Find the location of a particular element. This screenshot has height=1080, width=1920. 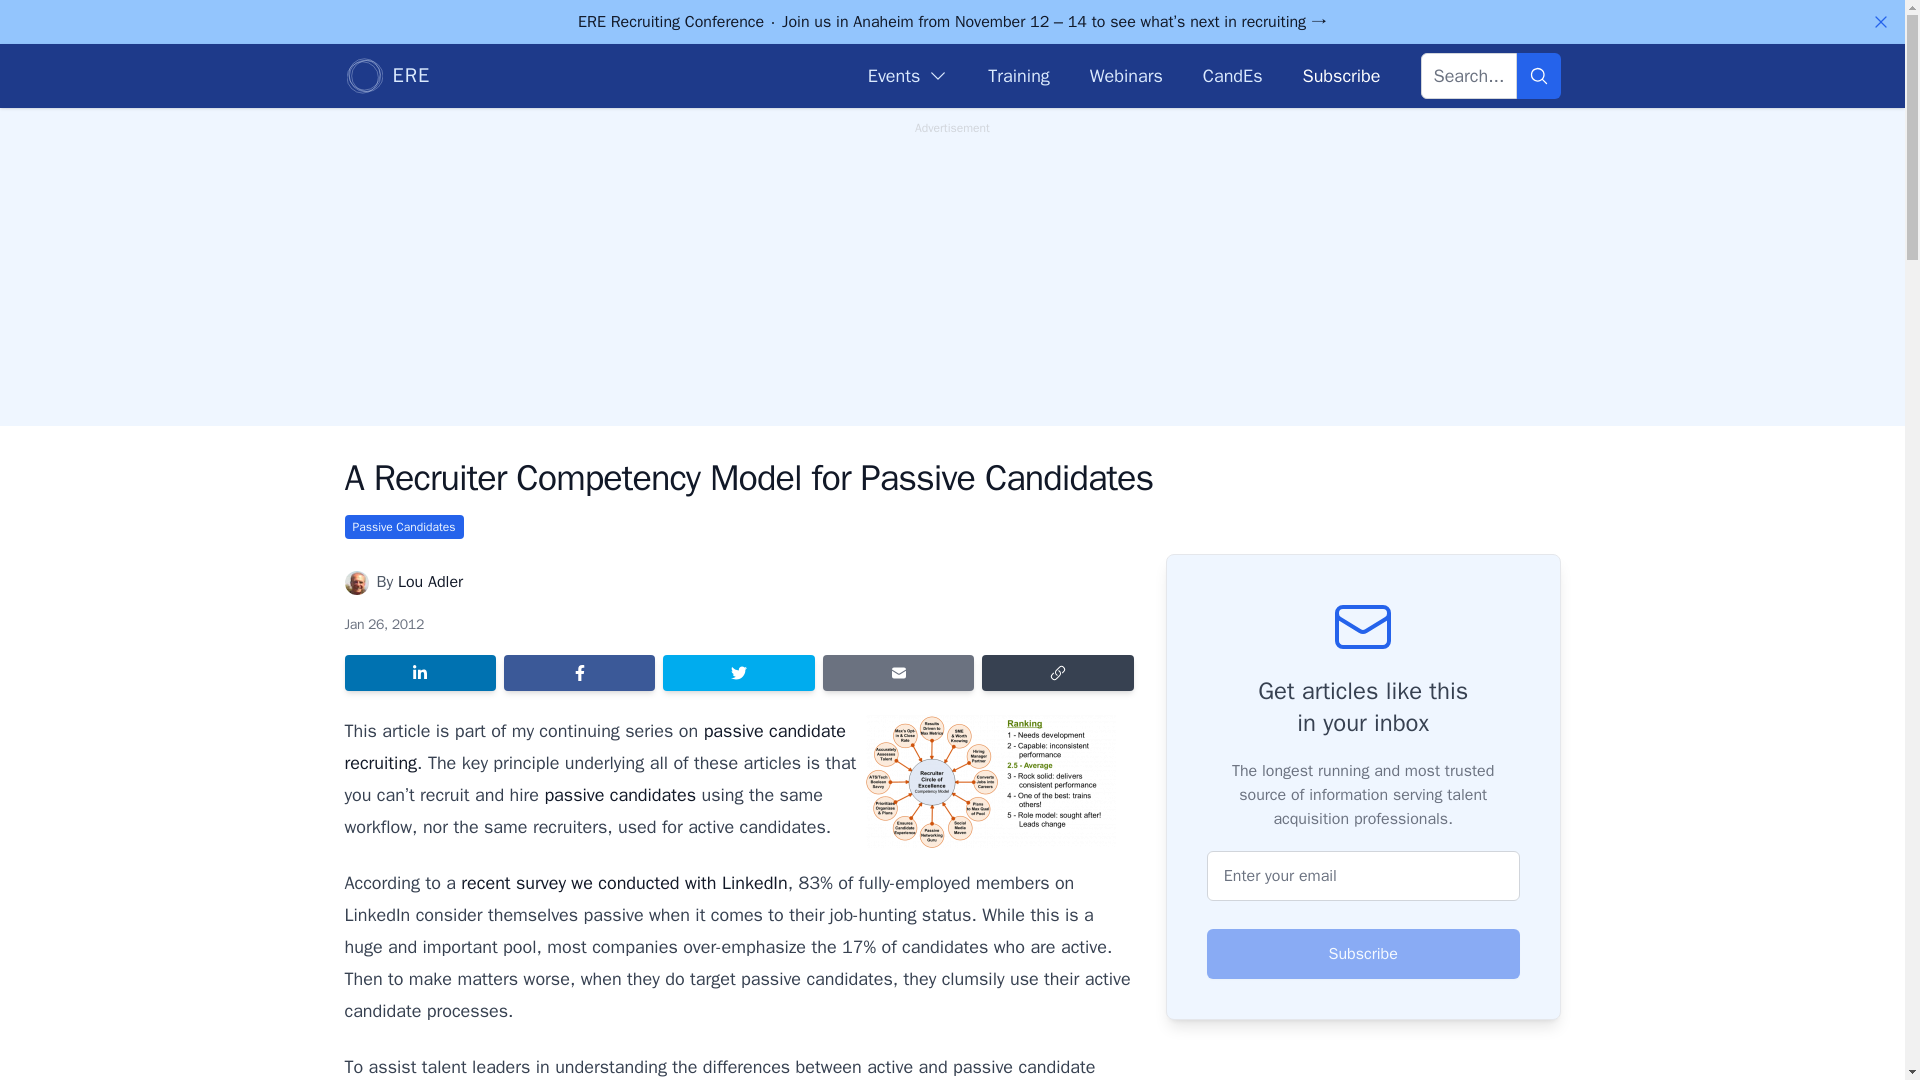

Training is located at coordinates (1018, 75).